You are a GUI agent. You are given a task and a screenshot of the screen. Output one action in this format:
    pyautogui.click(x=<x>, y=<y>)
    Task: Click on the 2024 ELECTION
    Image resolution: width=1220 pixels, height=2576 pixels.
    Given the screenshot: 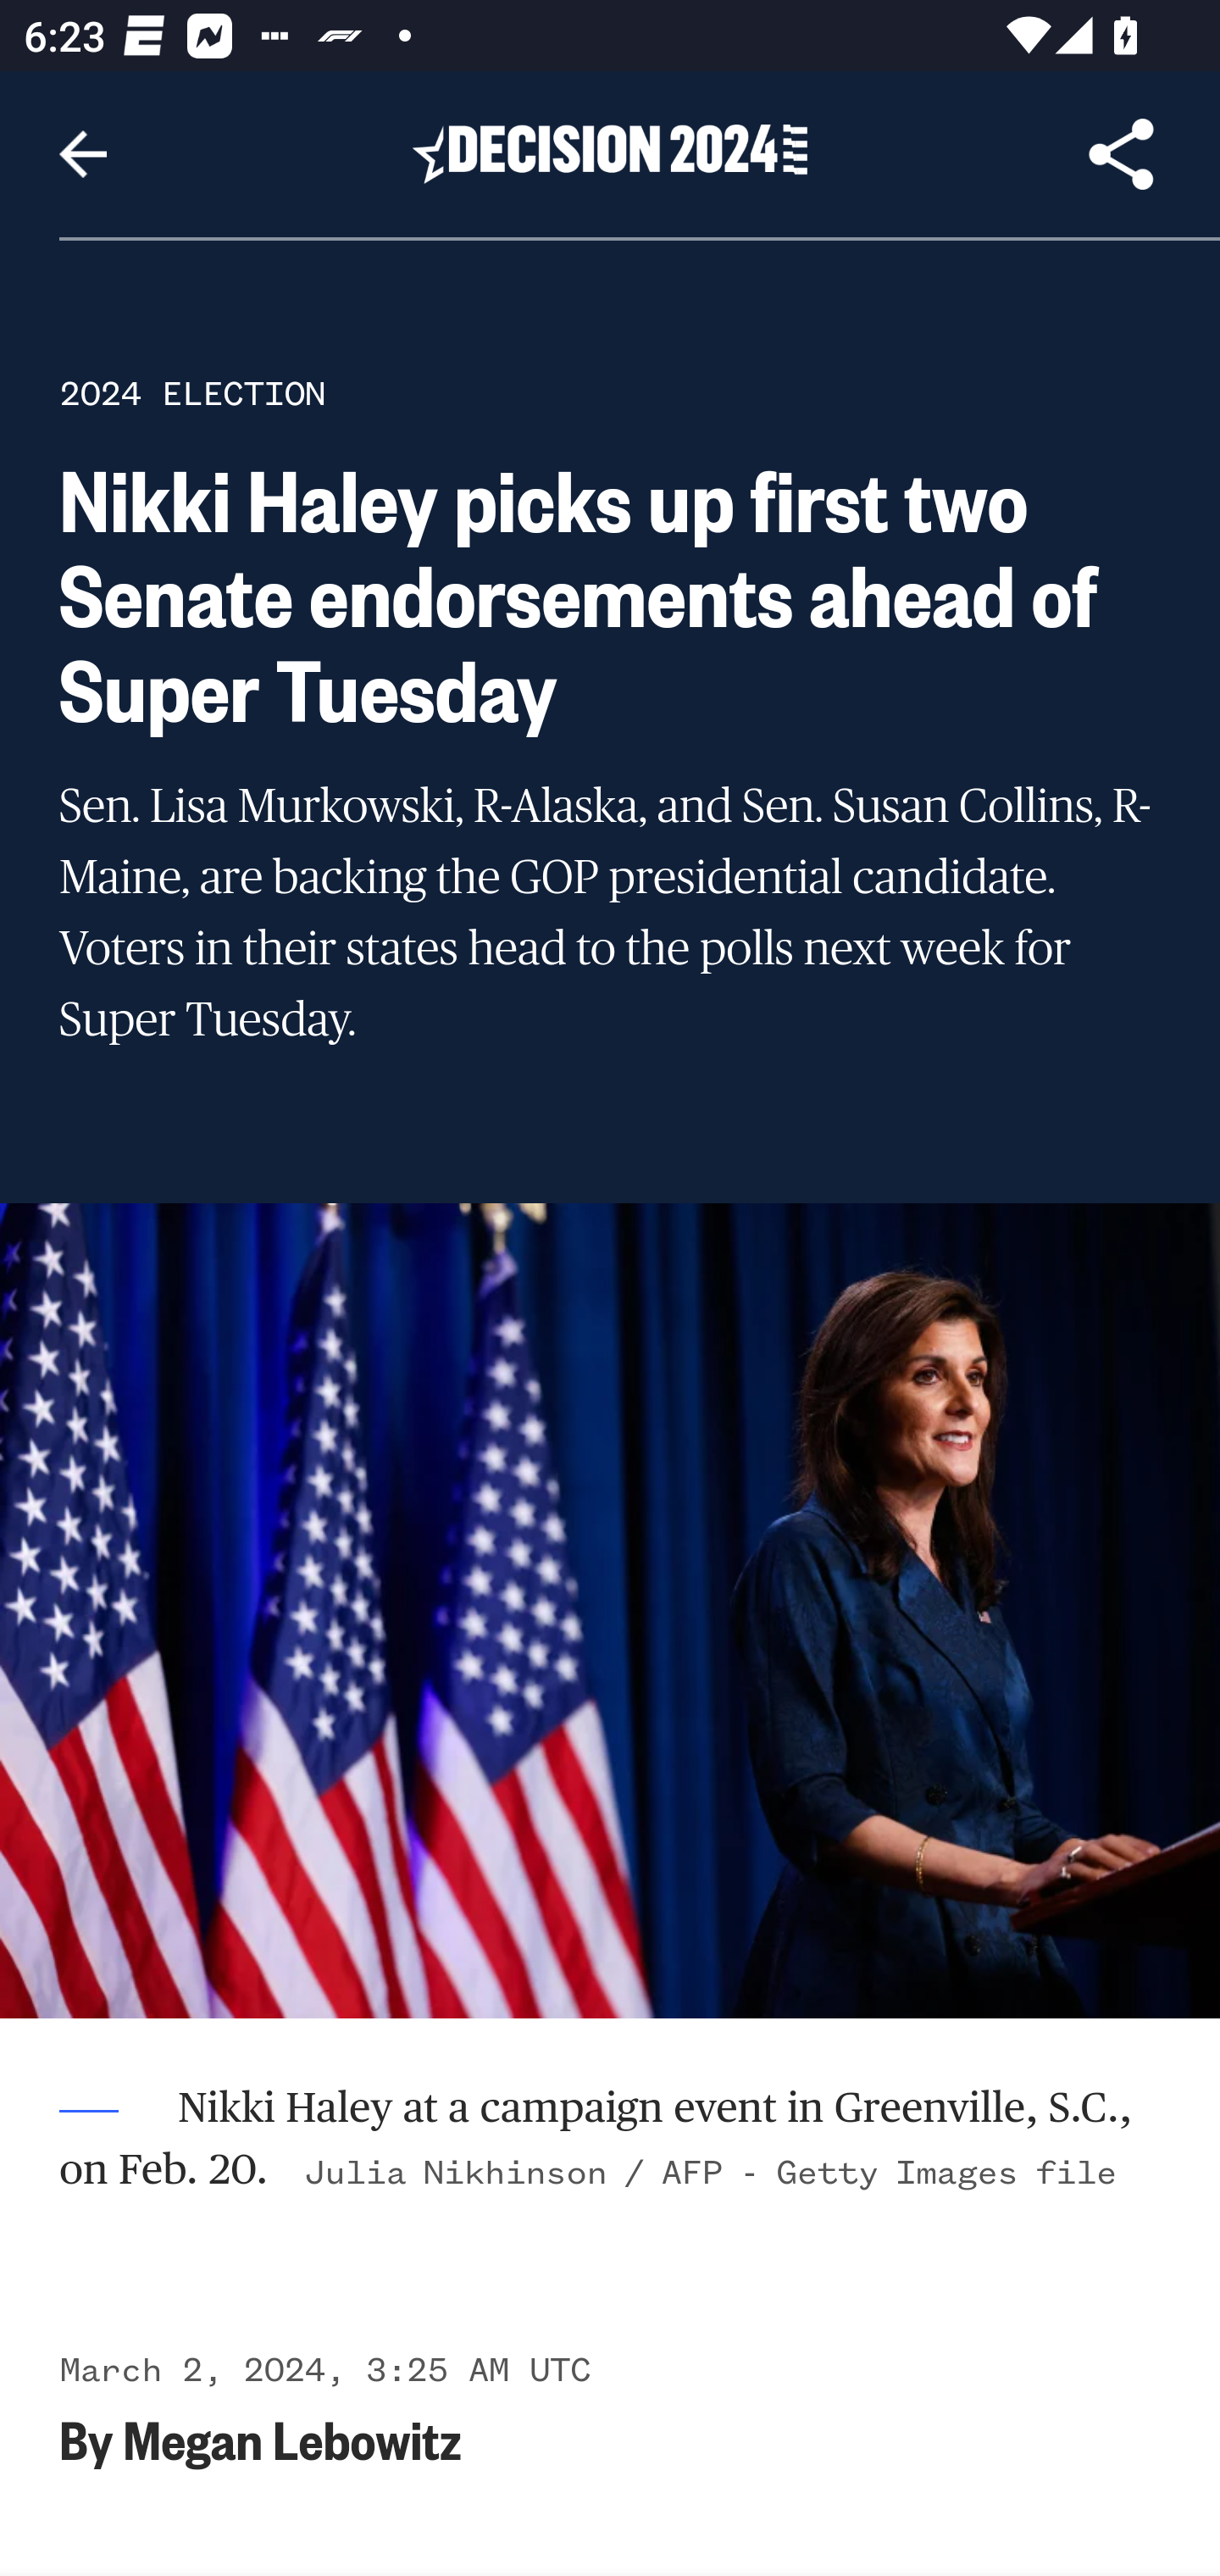 What is the action you would take?
    pyautogui.click(x=192, y=393)
    